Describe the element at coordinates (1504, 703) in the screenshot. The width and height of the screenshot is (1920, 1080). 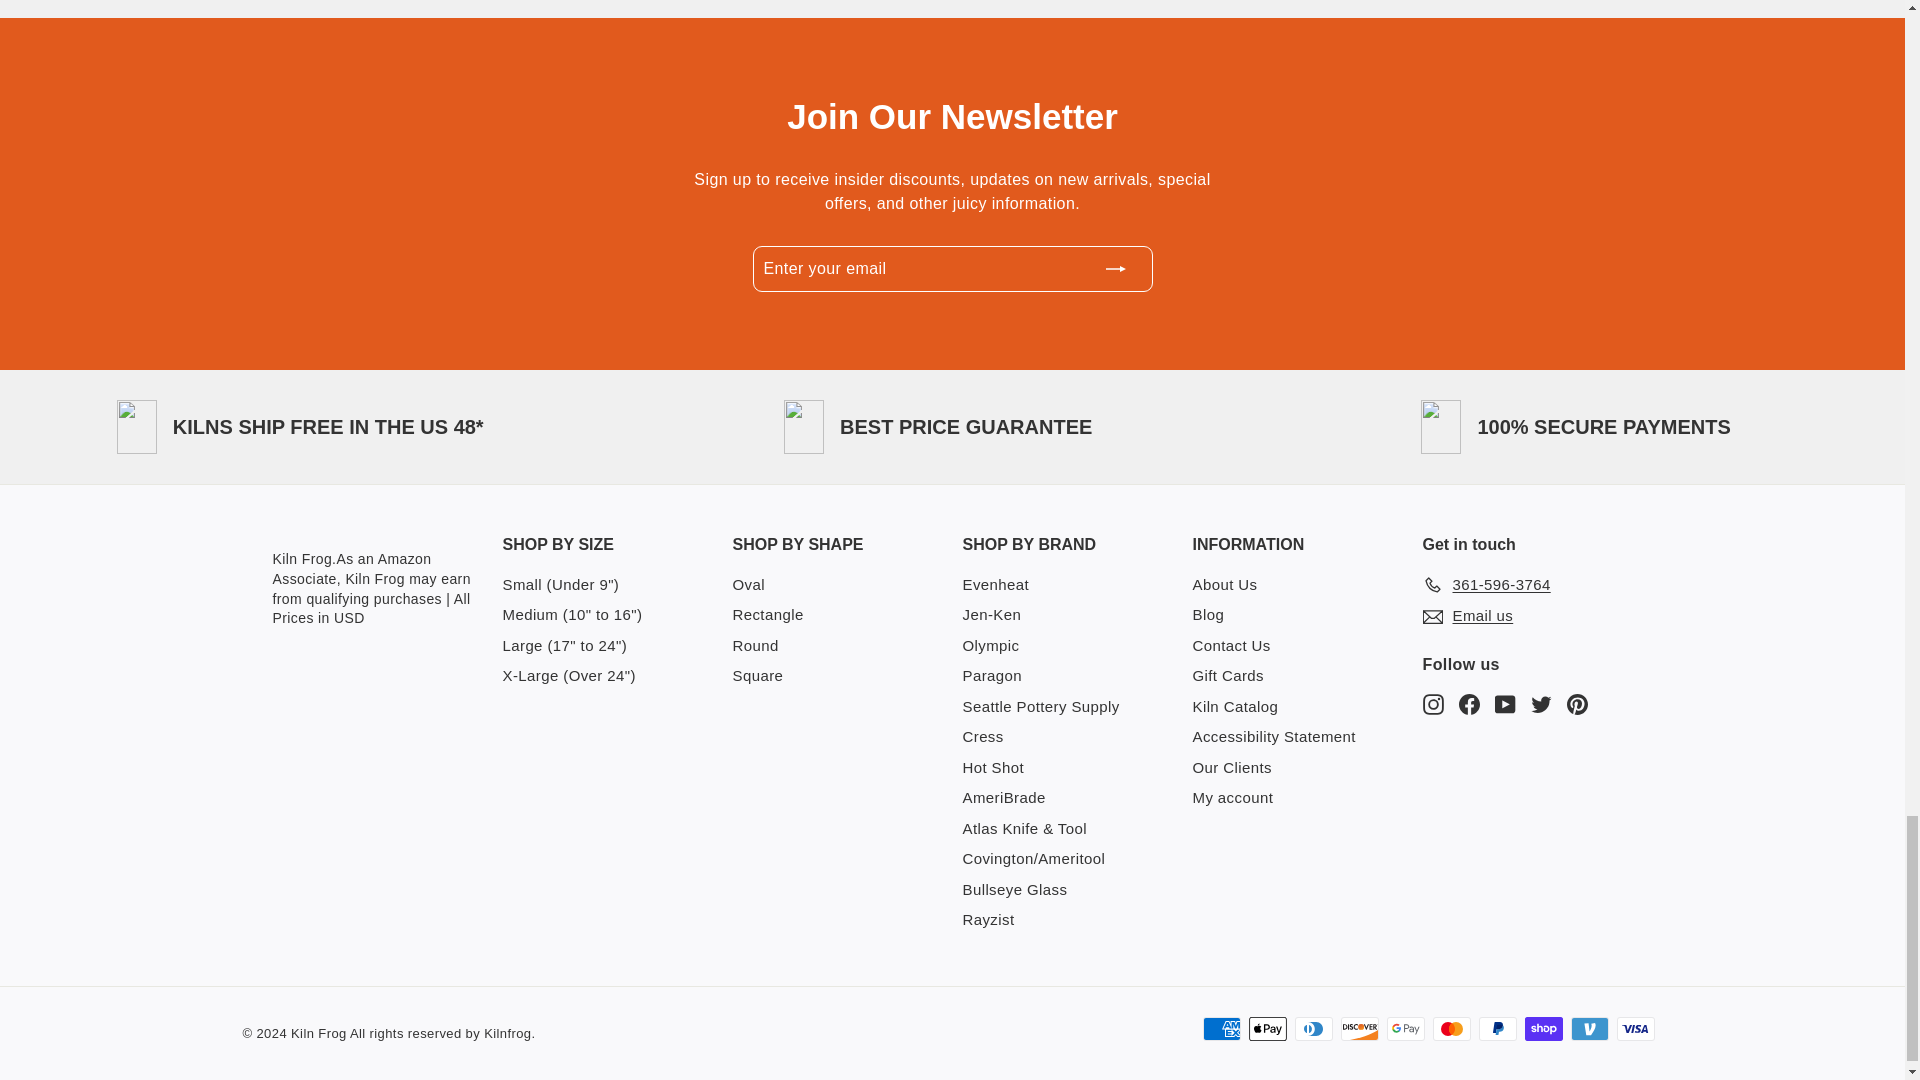
I see `Kiln Frog on YouTube` at that location.